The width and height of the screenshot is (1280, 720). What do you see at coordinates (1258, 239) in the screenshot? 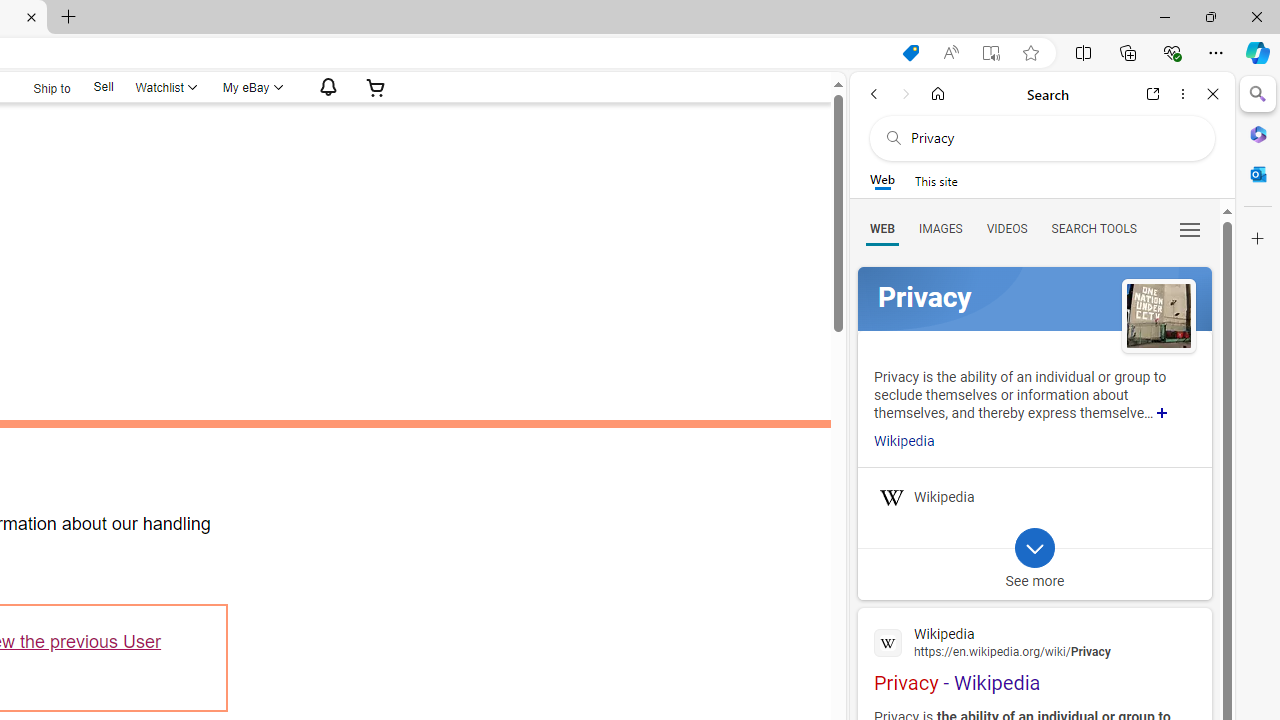
I see `Customize` at bounding box center [1258, 239].